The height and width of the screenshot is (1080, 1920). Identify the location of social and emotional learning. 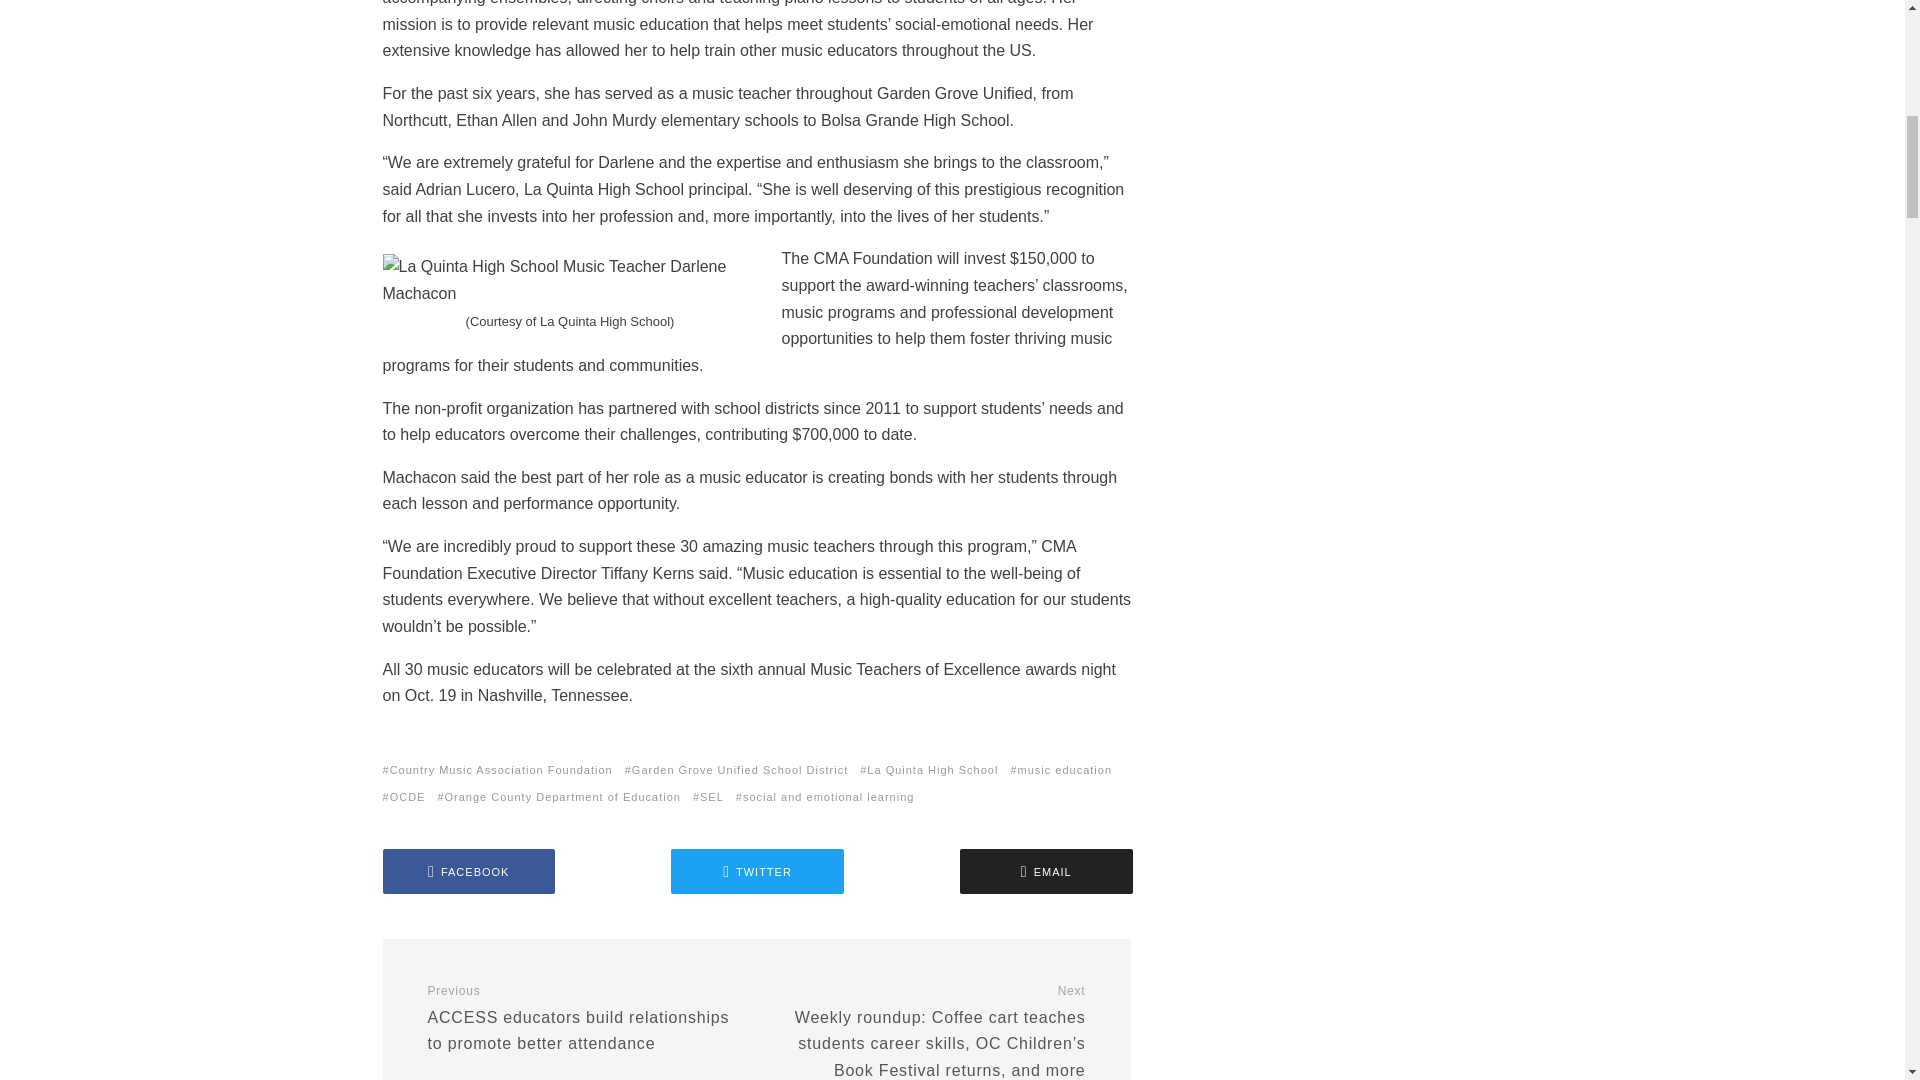
(831, 796).